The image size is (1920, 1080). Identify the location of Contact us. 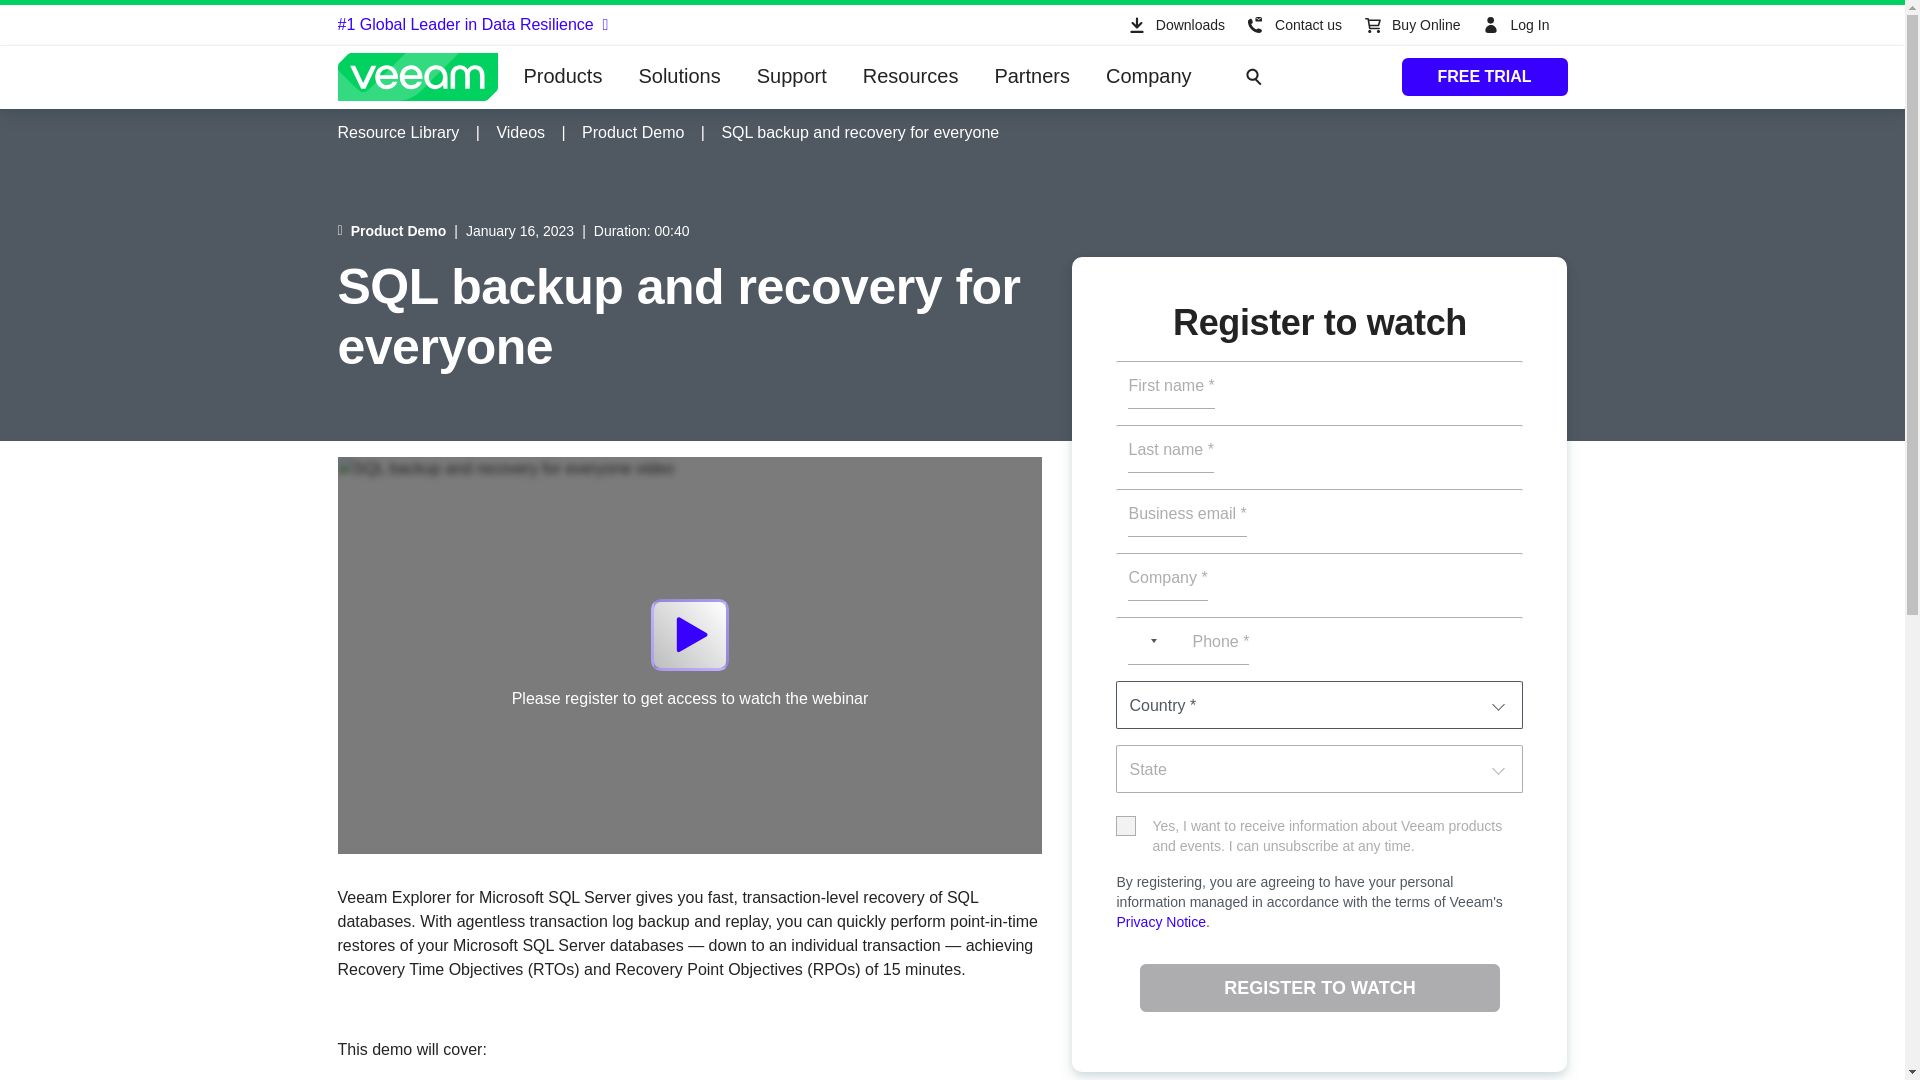
(1292, 25).